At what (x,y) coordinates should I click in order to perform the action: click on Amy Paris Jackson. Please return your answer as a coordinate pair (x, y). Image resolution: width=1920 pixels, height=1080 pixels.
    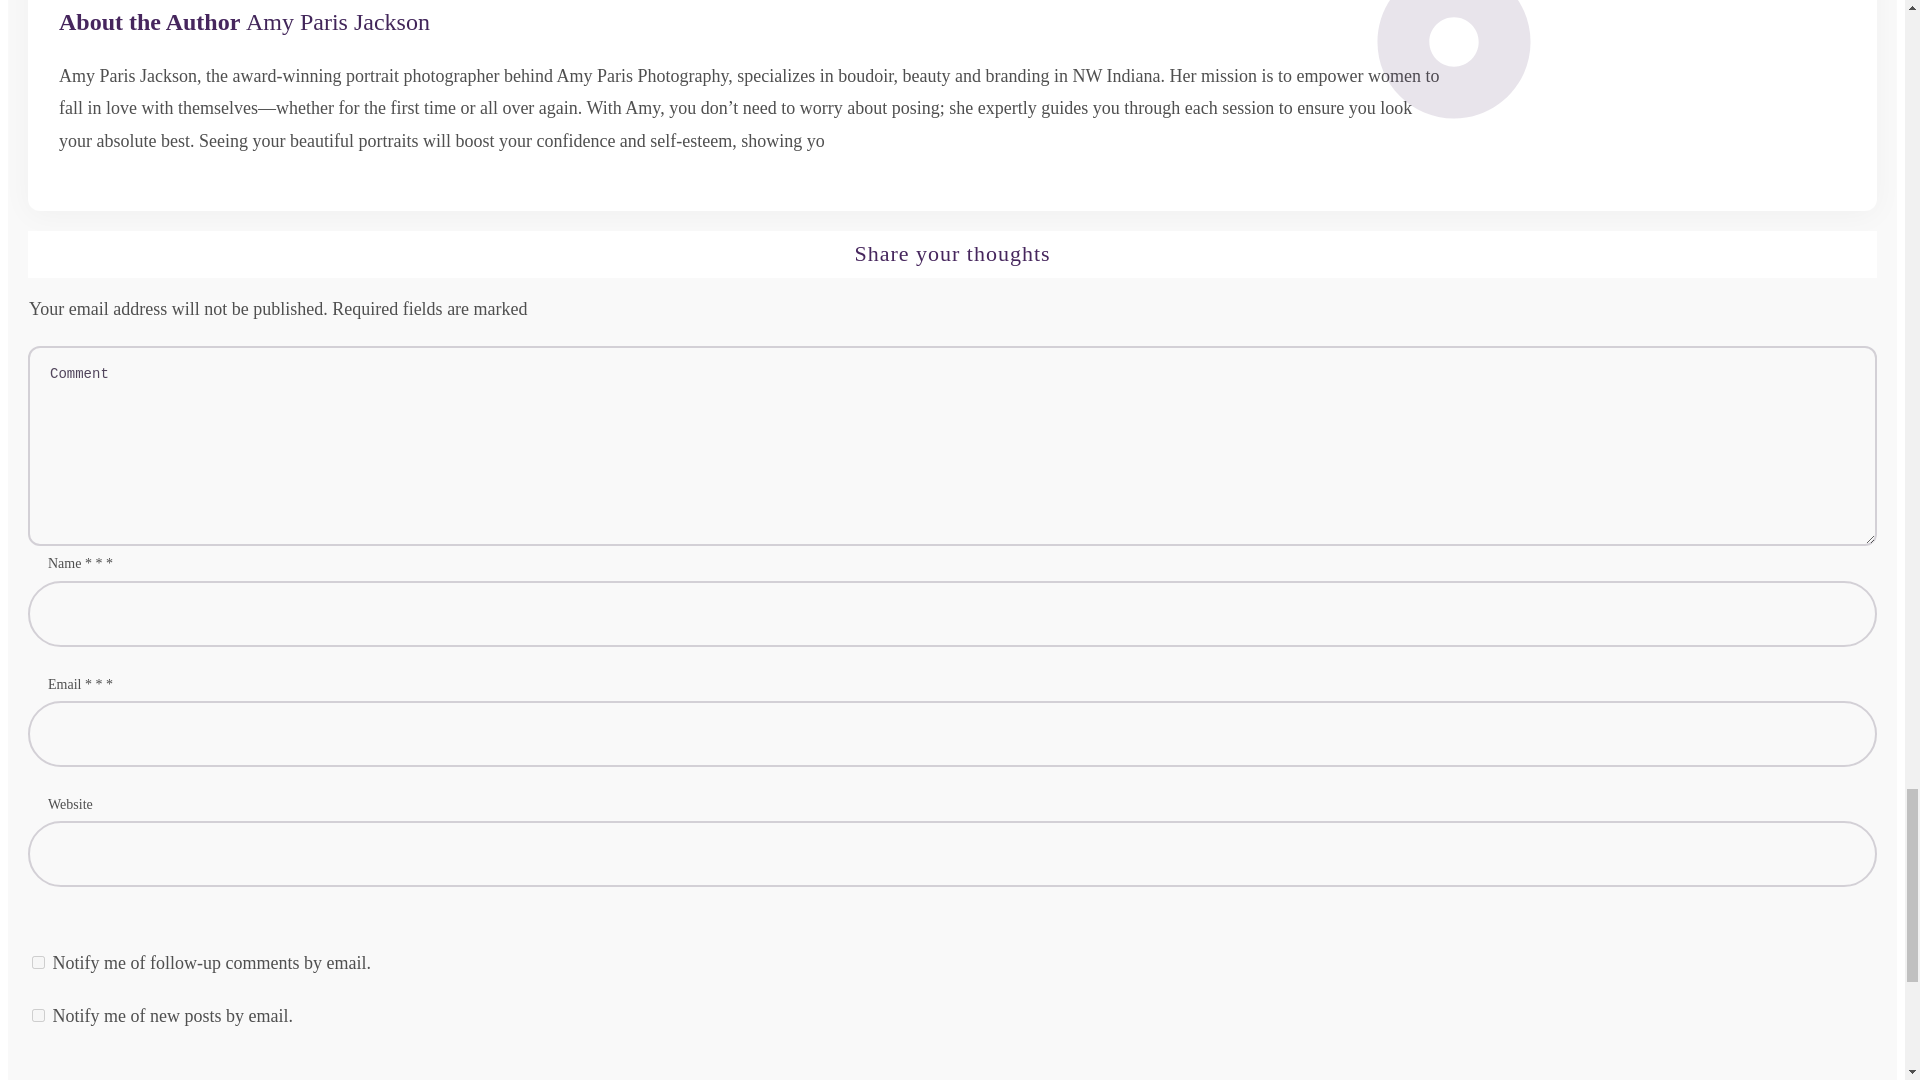
    Looking at the image, I should click on (338, 21).